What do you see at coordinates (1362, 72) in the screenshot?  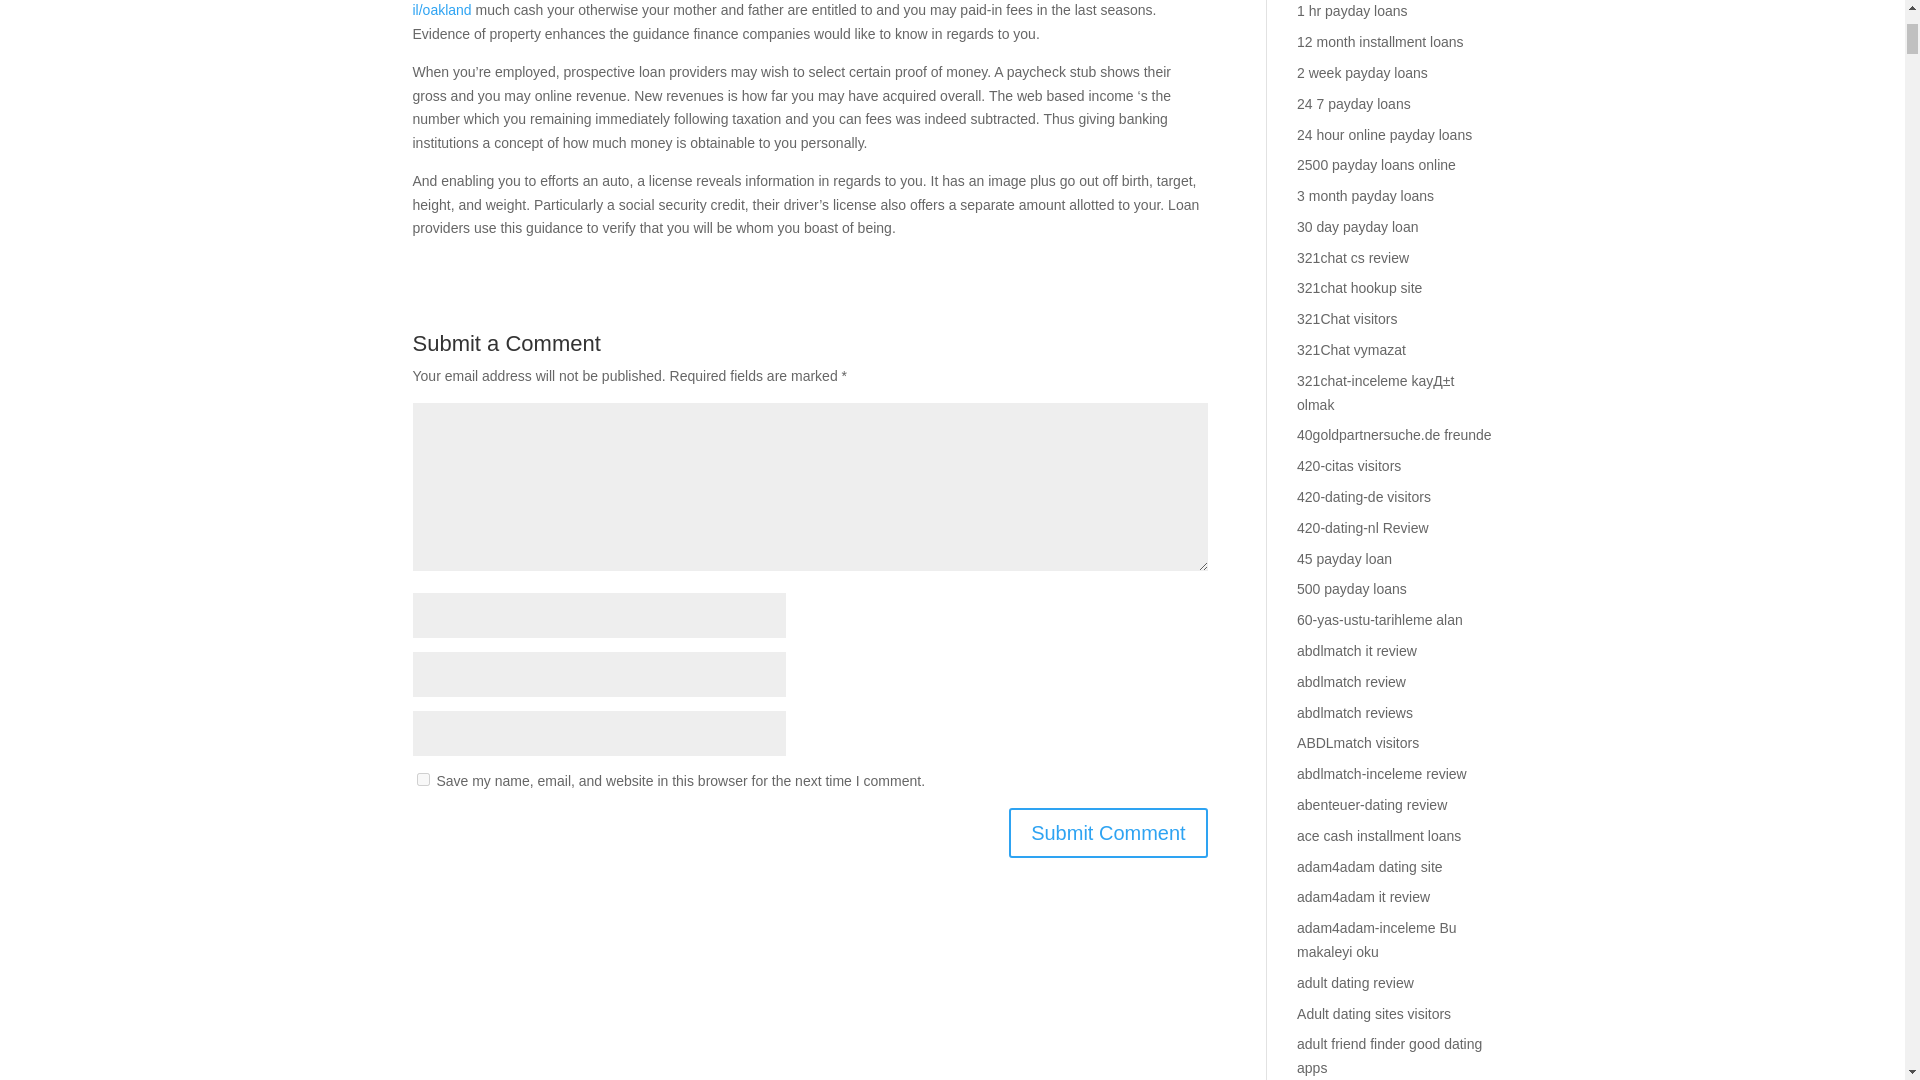 I see `2 week payday loans` at bounding box center [1362, 72].